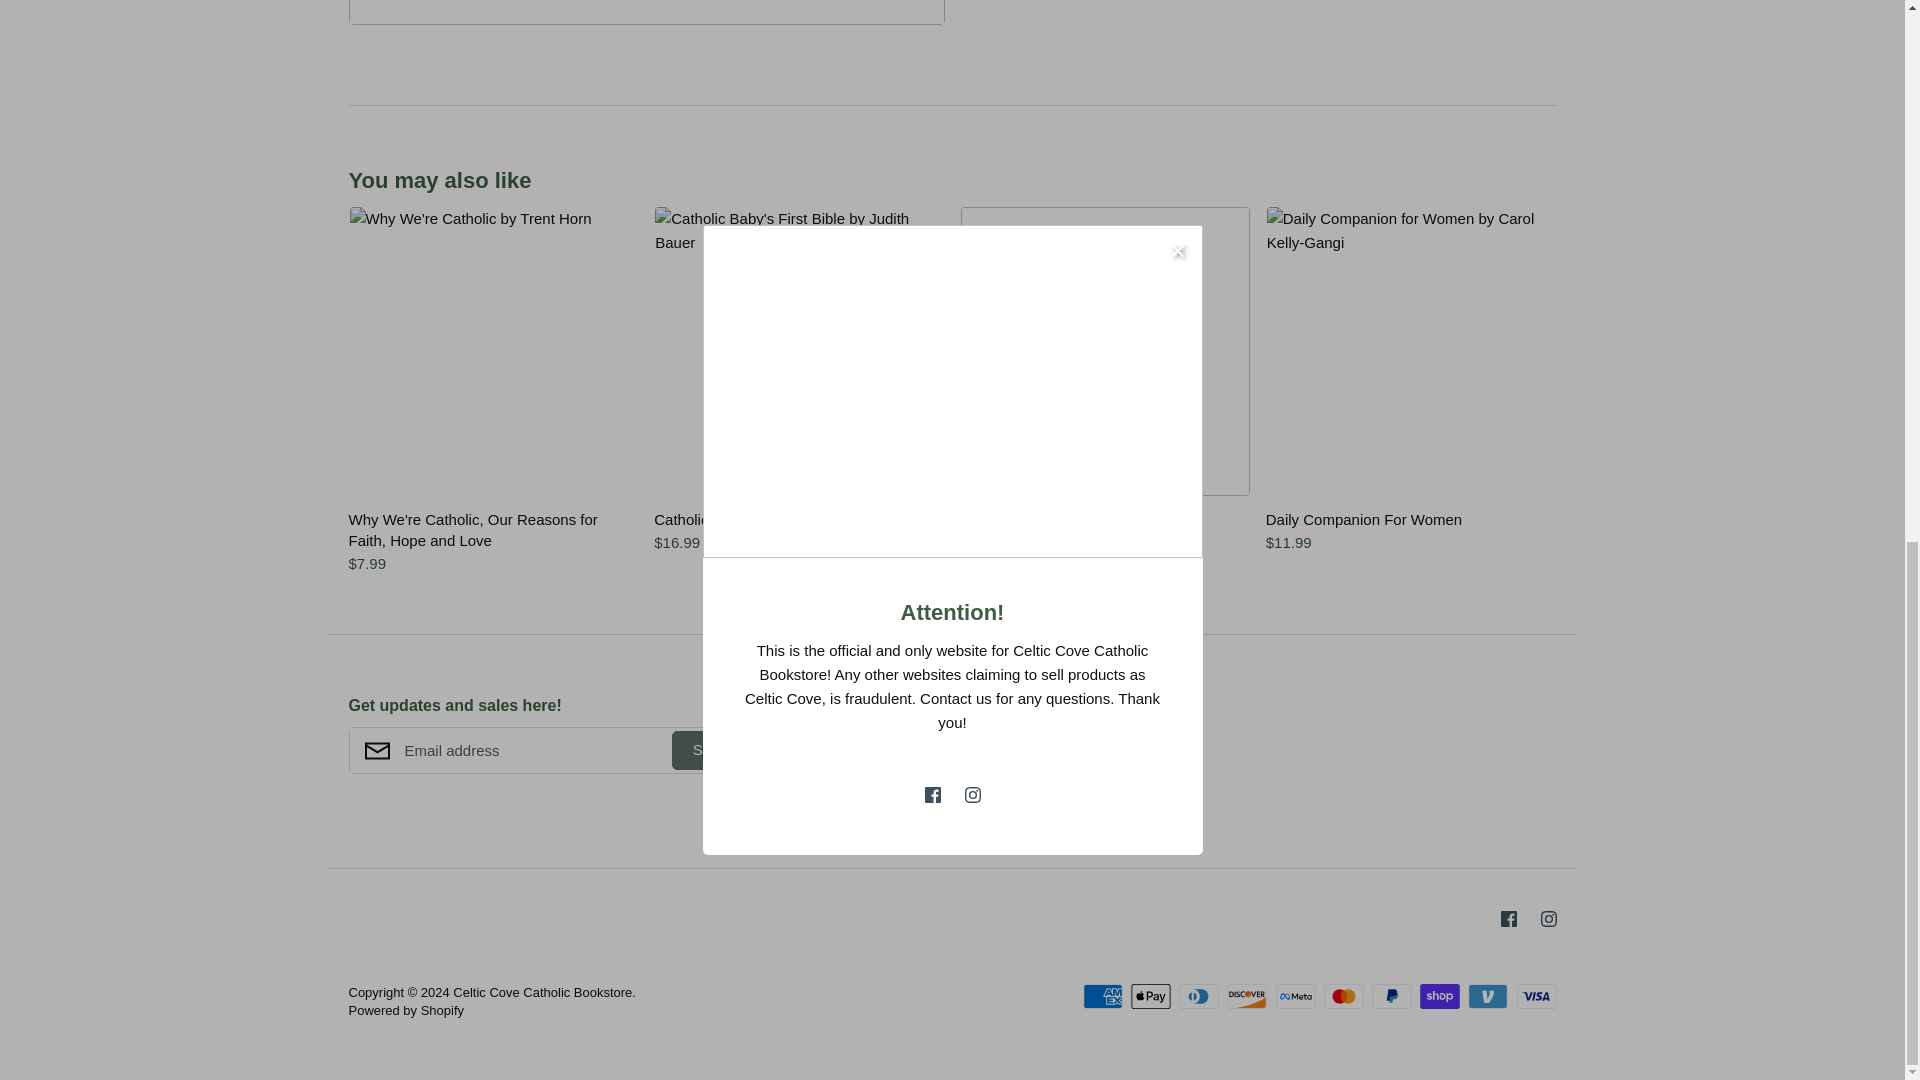 The height and width of the screenshot is (1080, 1920). What do you see at coordinates (1440, 996) in the screenshot?
I see `Shop Pay` at bounding box center [1440, 996].